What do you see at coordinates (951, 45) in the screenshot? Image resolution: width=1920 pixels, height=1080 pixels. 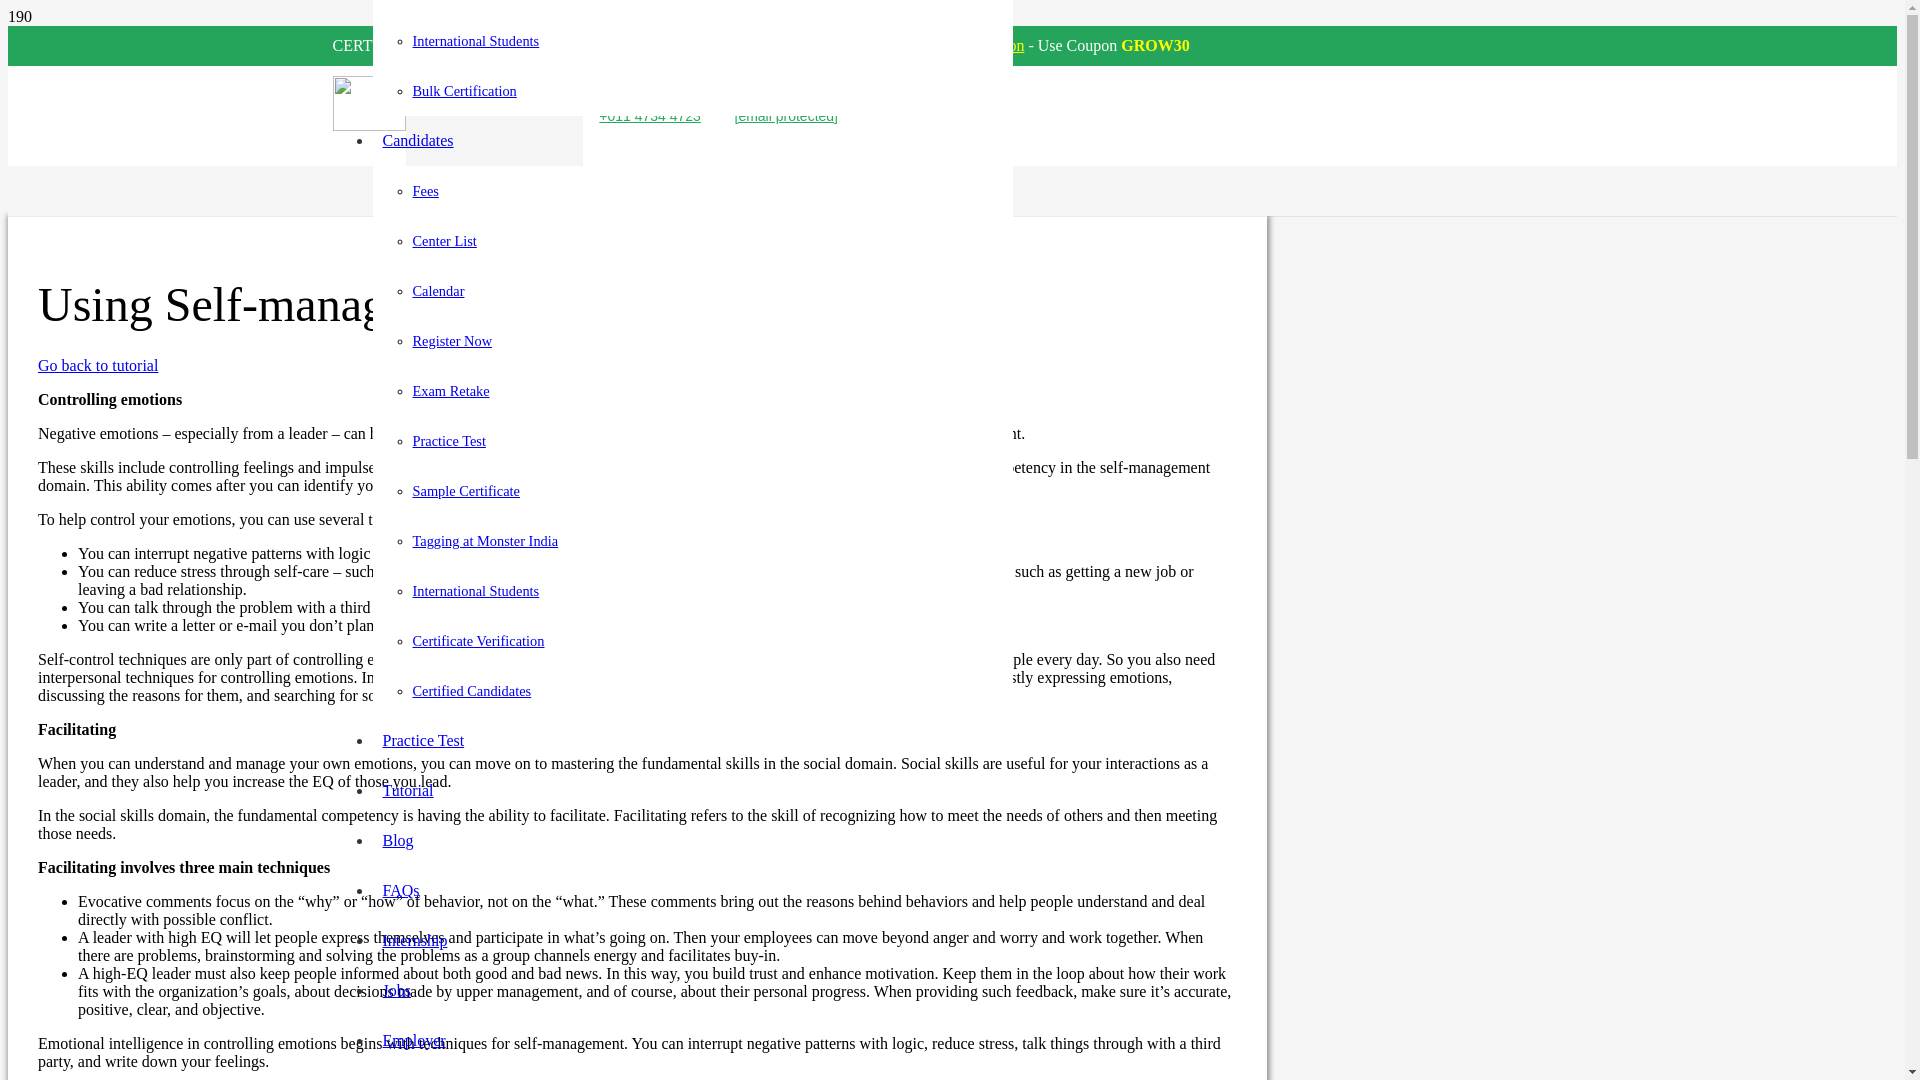 I see `Selenium Certification` at bounding box center [951, 45].